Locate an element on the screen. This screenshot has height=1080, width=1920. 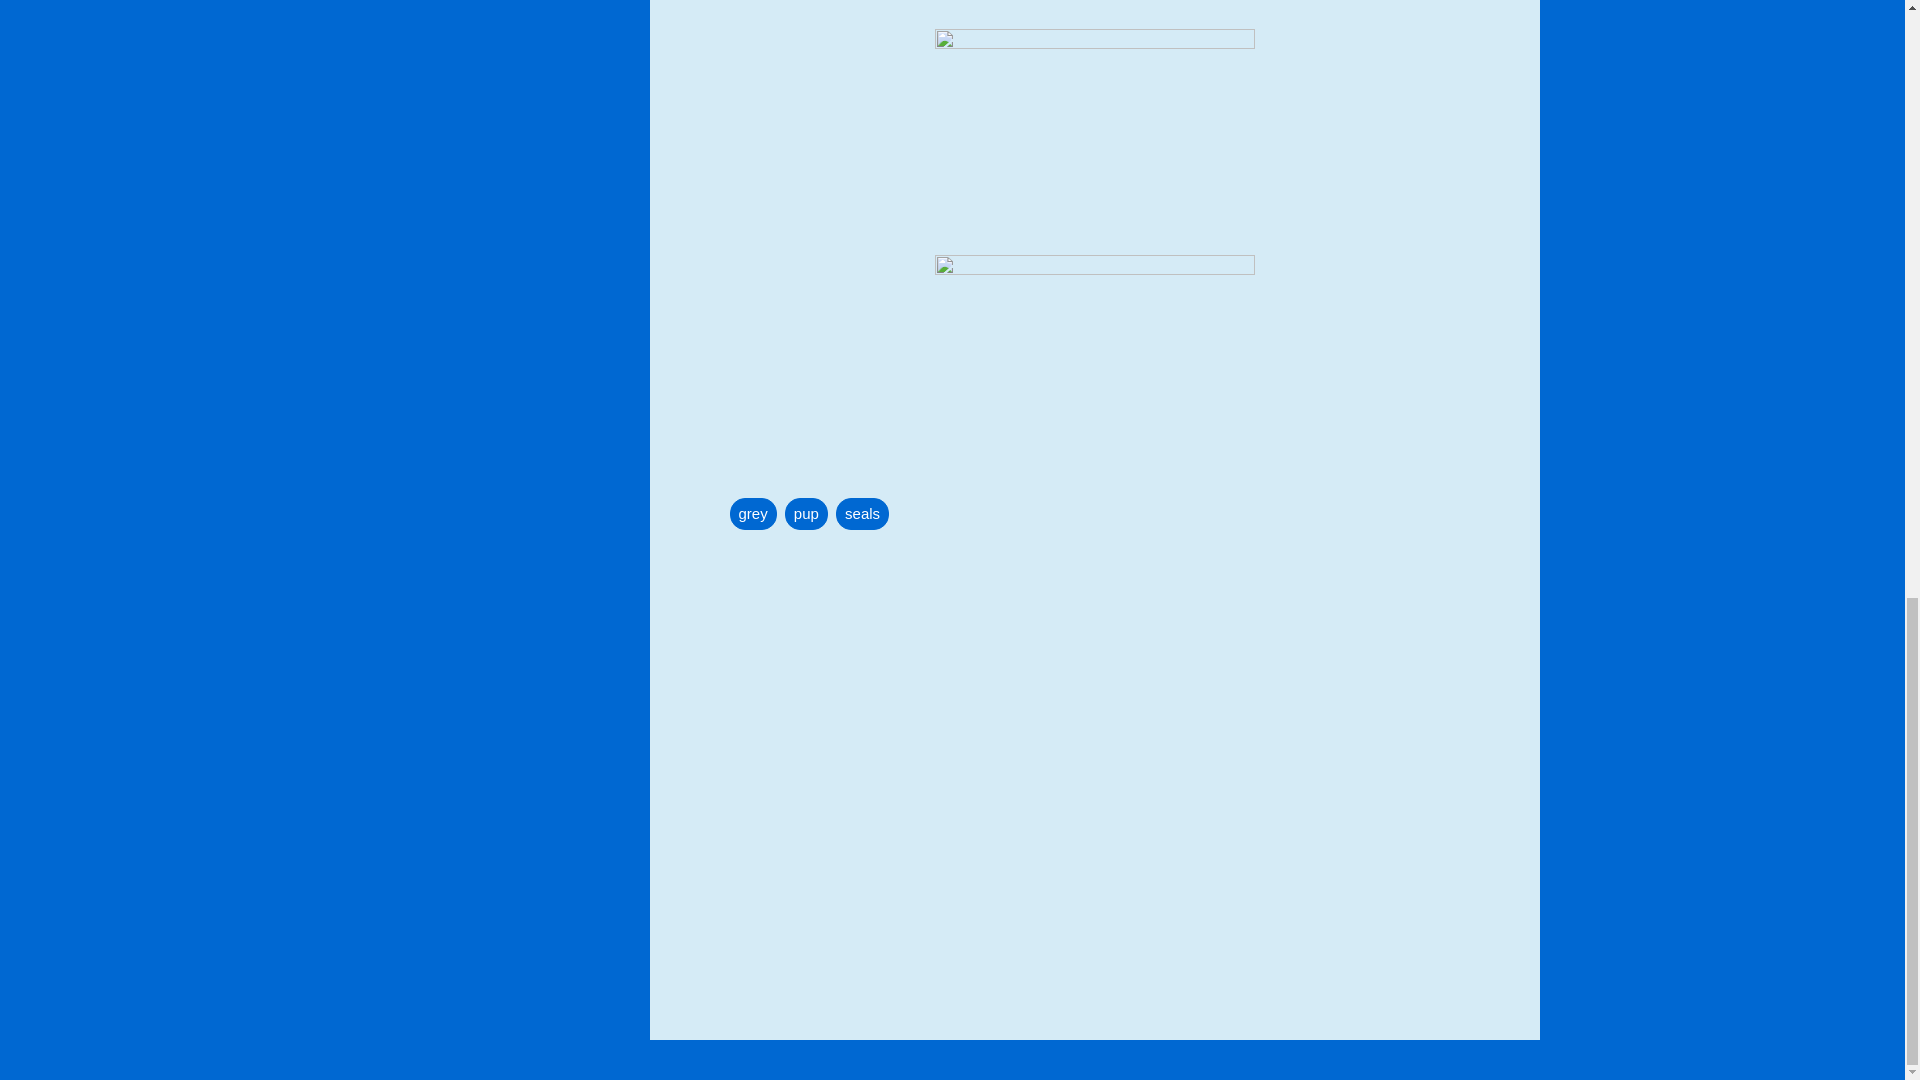
pup is located at coordinates (806, 514).